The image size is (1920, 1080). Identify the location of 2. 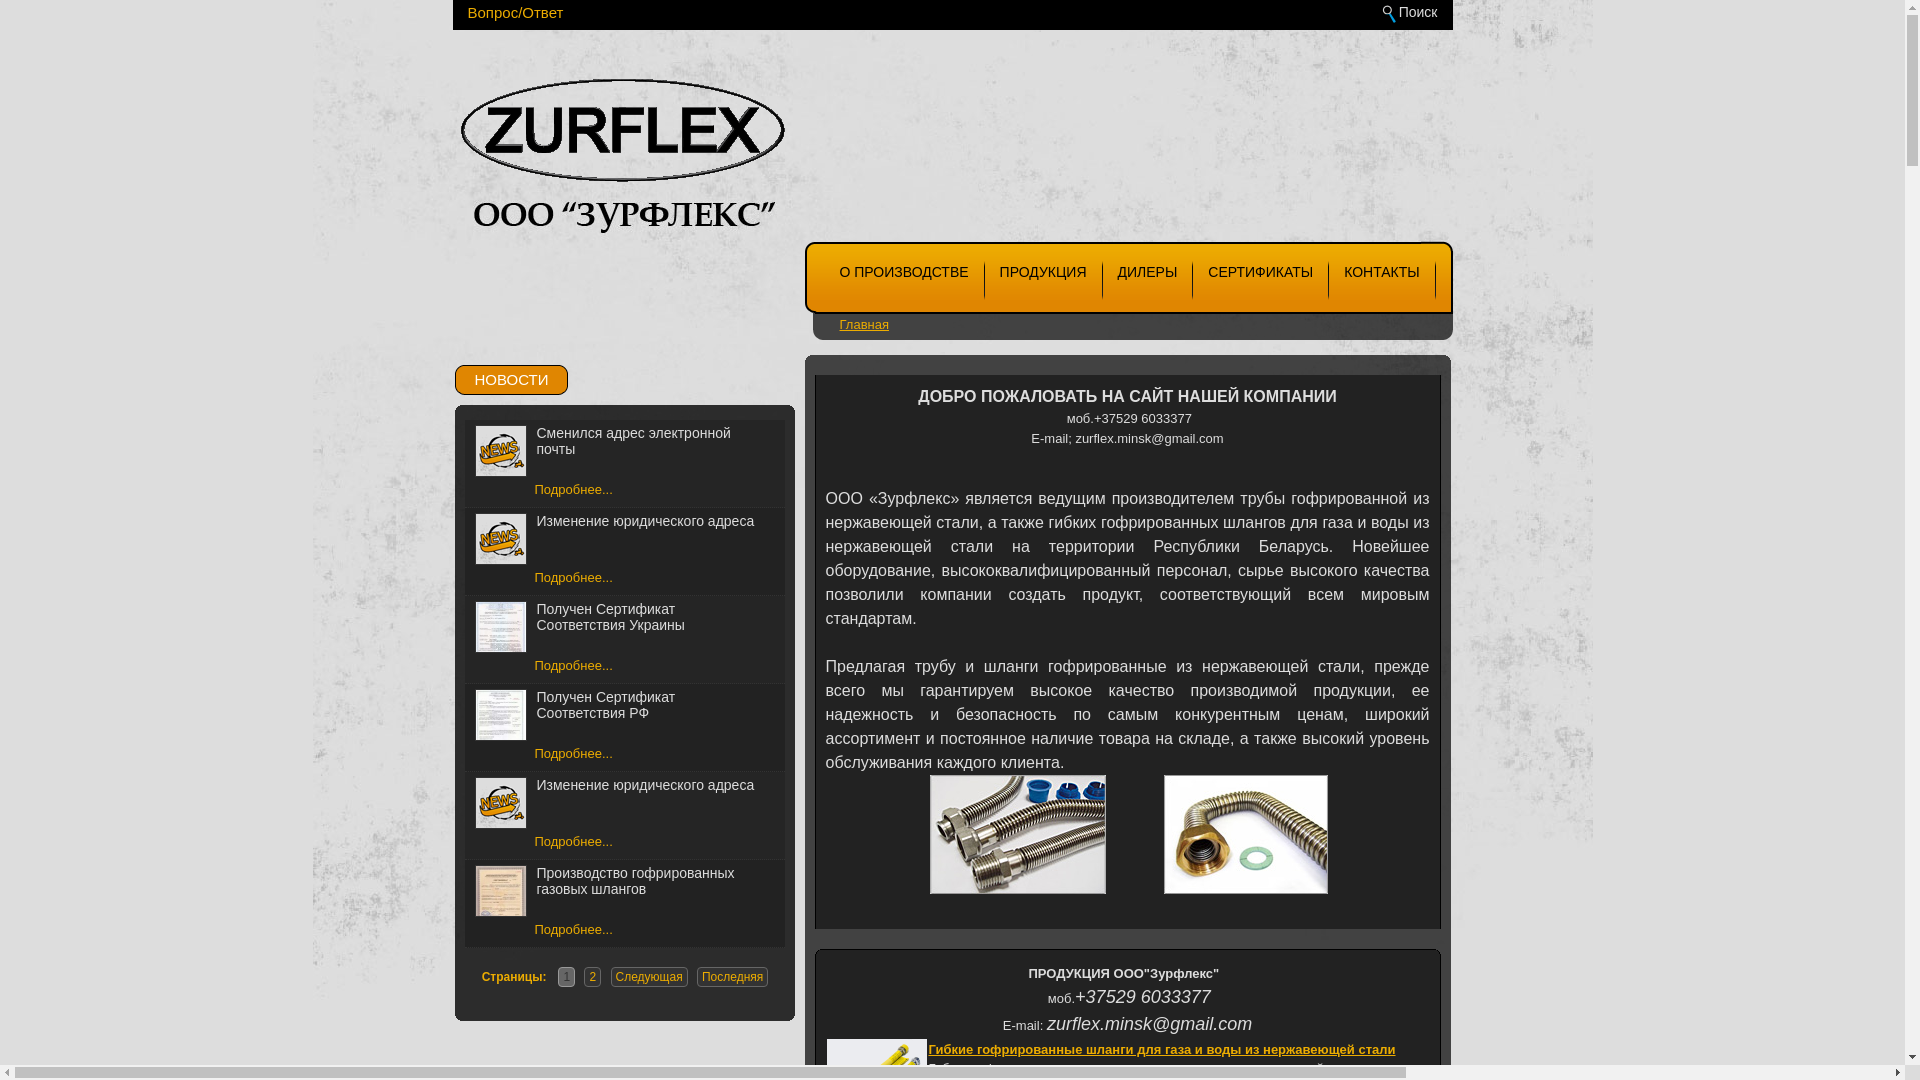
(592, 977).